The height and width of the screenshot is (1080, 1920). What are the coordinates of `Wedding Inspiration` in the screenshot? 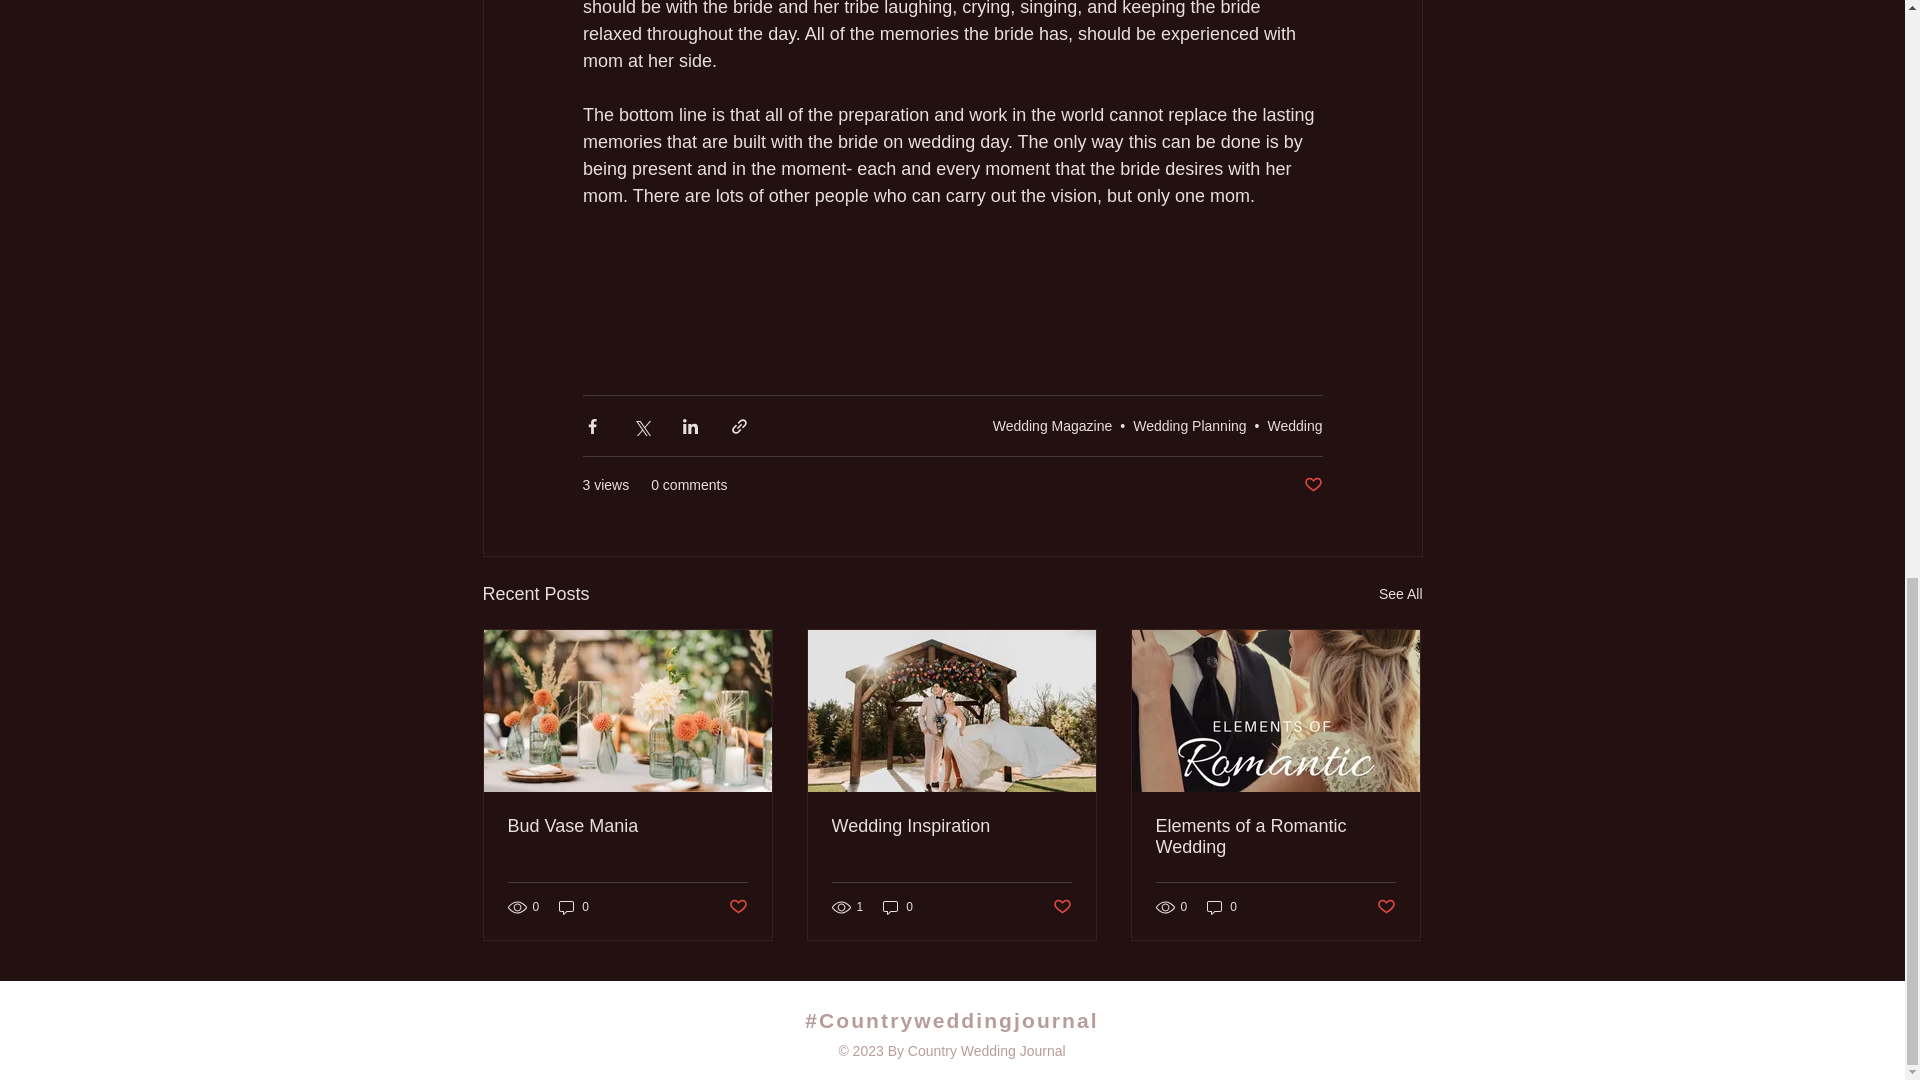 It's located at (951, 826).